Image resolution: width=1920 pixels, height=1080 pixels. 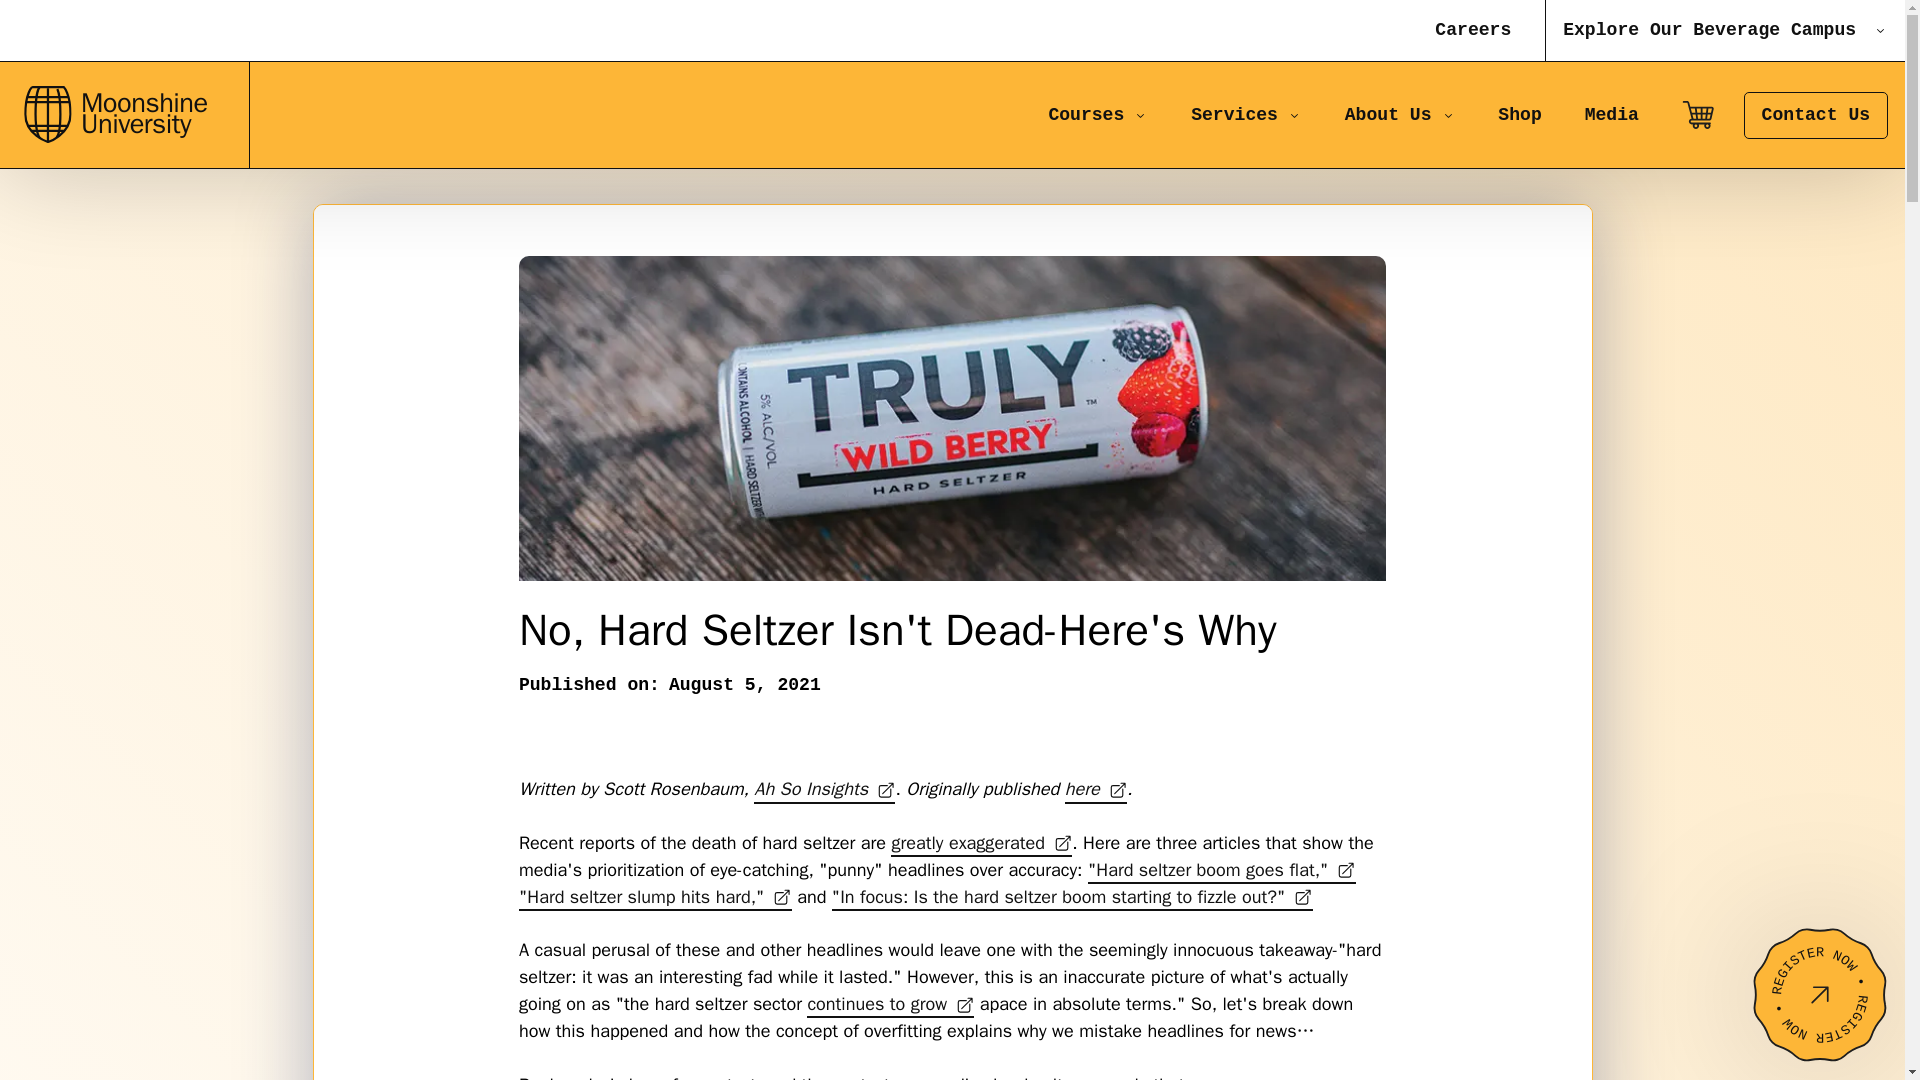 I want to click on here, so click(x=124, y=115).